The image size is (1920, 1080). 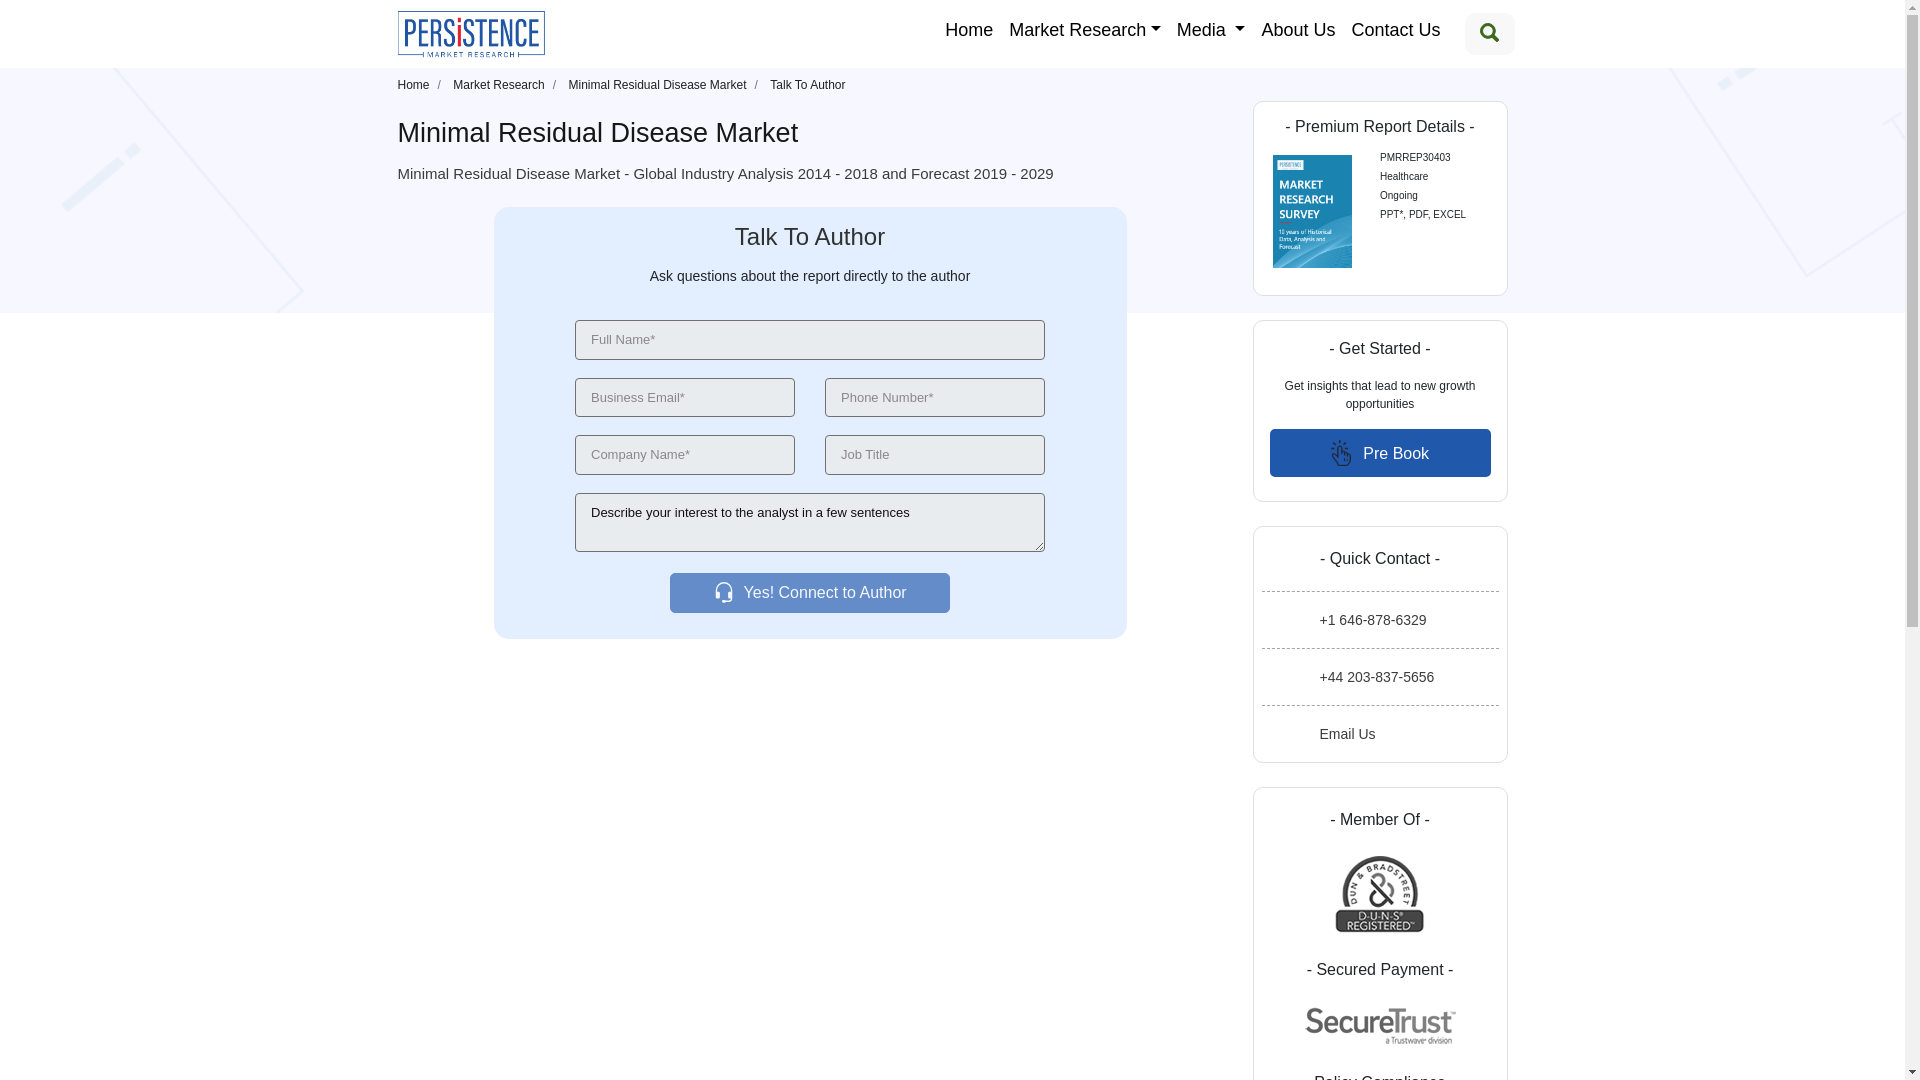 I want to click on Pre Book, so click(x=1380, y=452).